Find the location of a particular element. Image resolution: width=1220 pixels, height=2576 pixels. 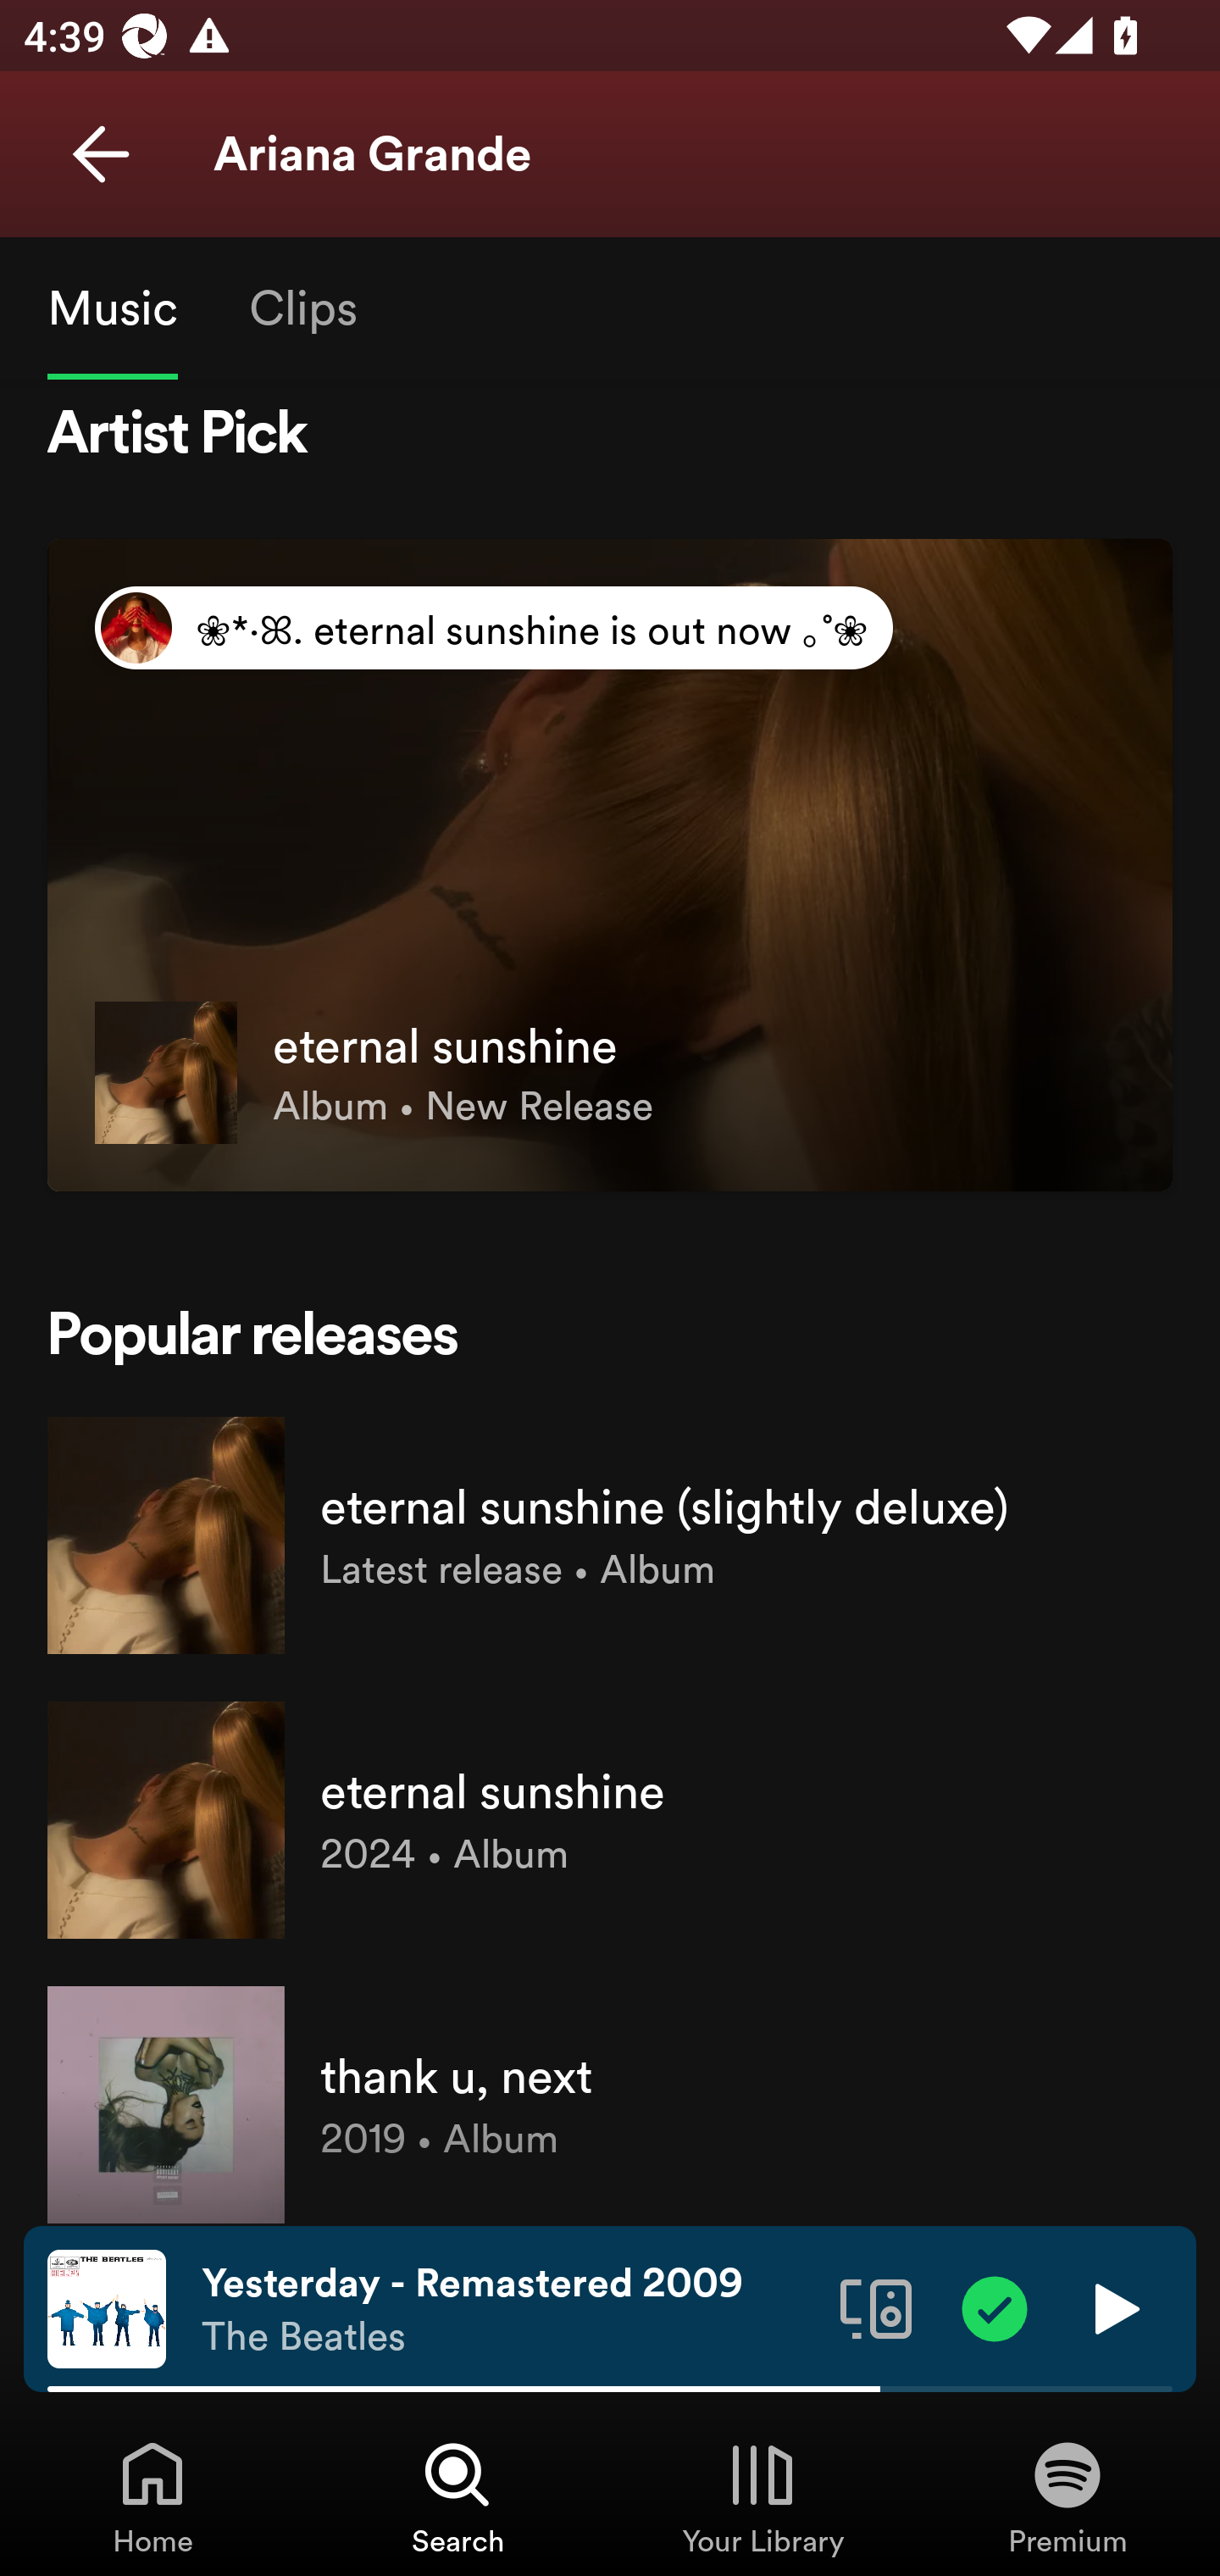

Yesterday - Remastered 2009 The Beatles is located at coordinates (508, 2309).